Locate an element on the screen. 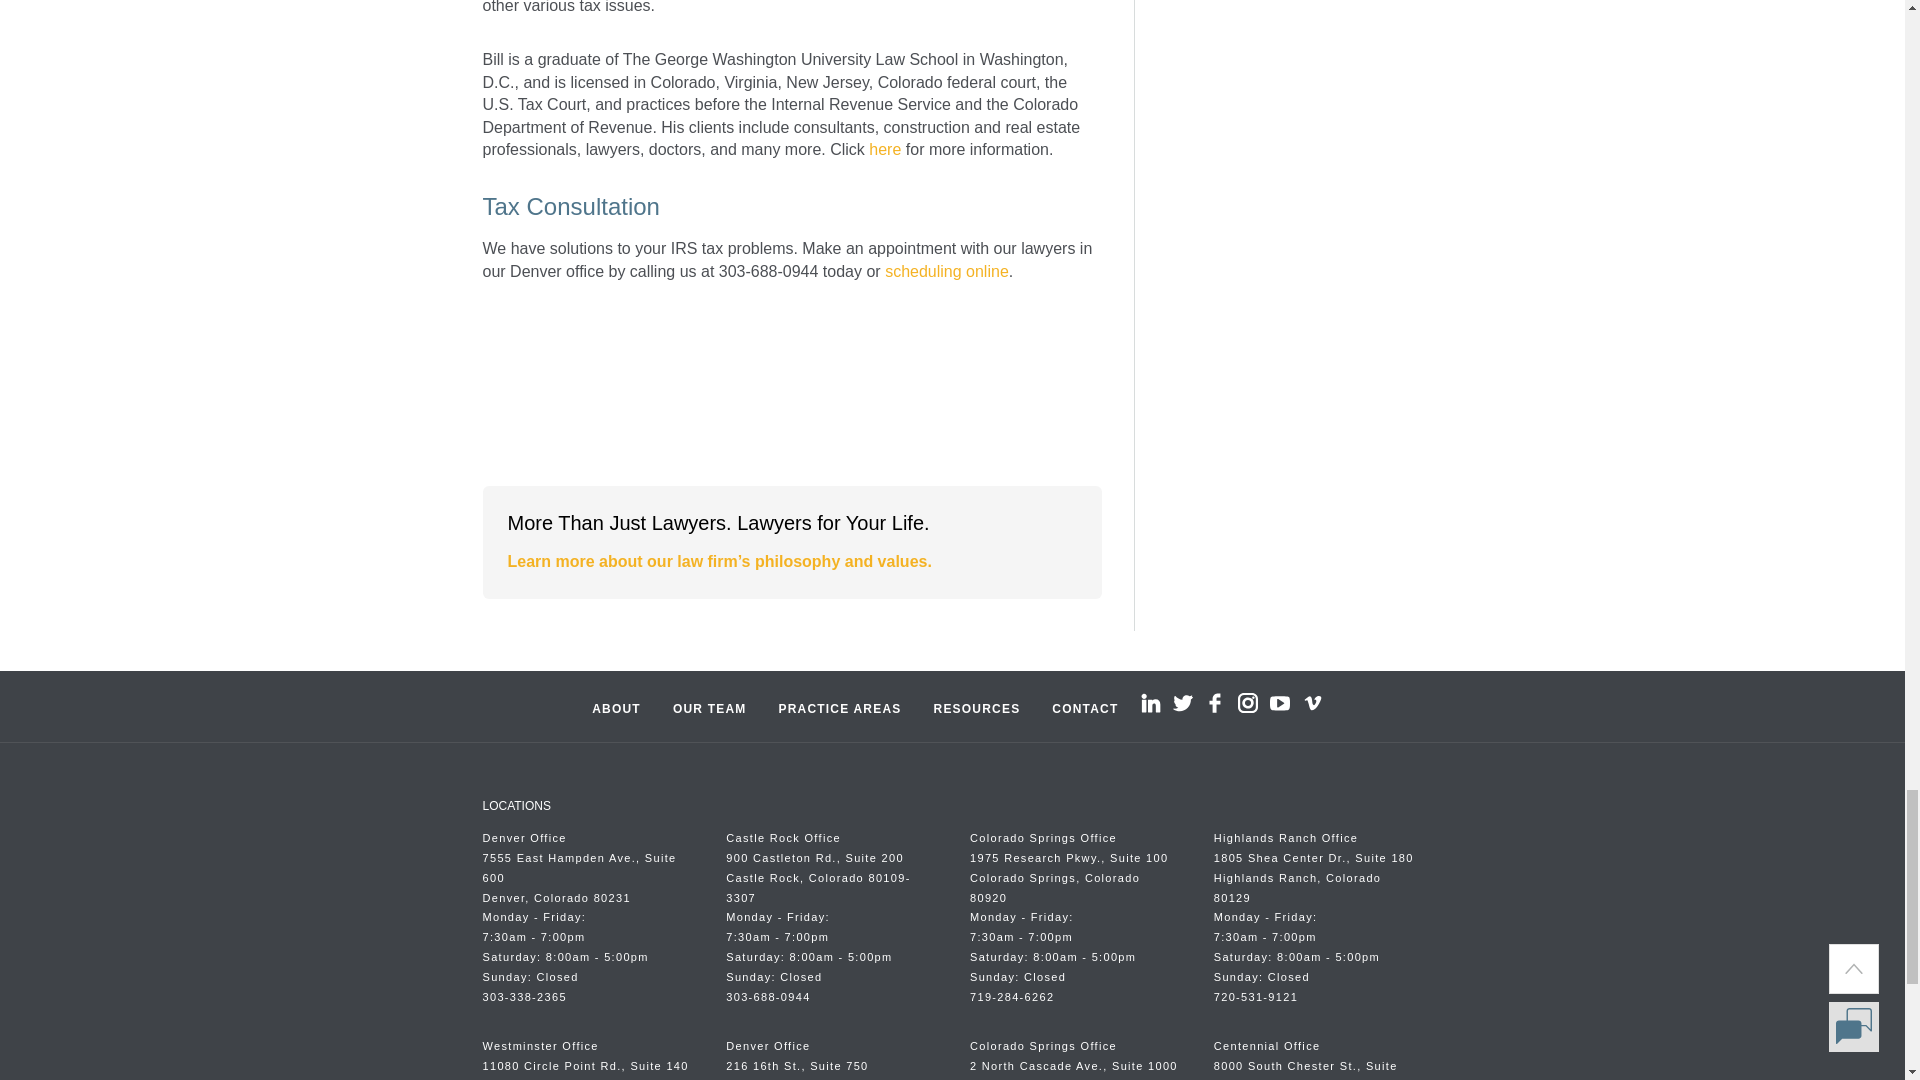 This screenshot has height=1080, width=1920. scheduling online is located at coordinates (947, 271).